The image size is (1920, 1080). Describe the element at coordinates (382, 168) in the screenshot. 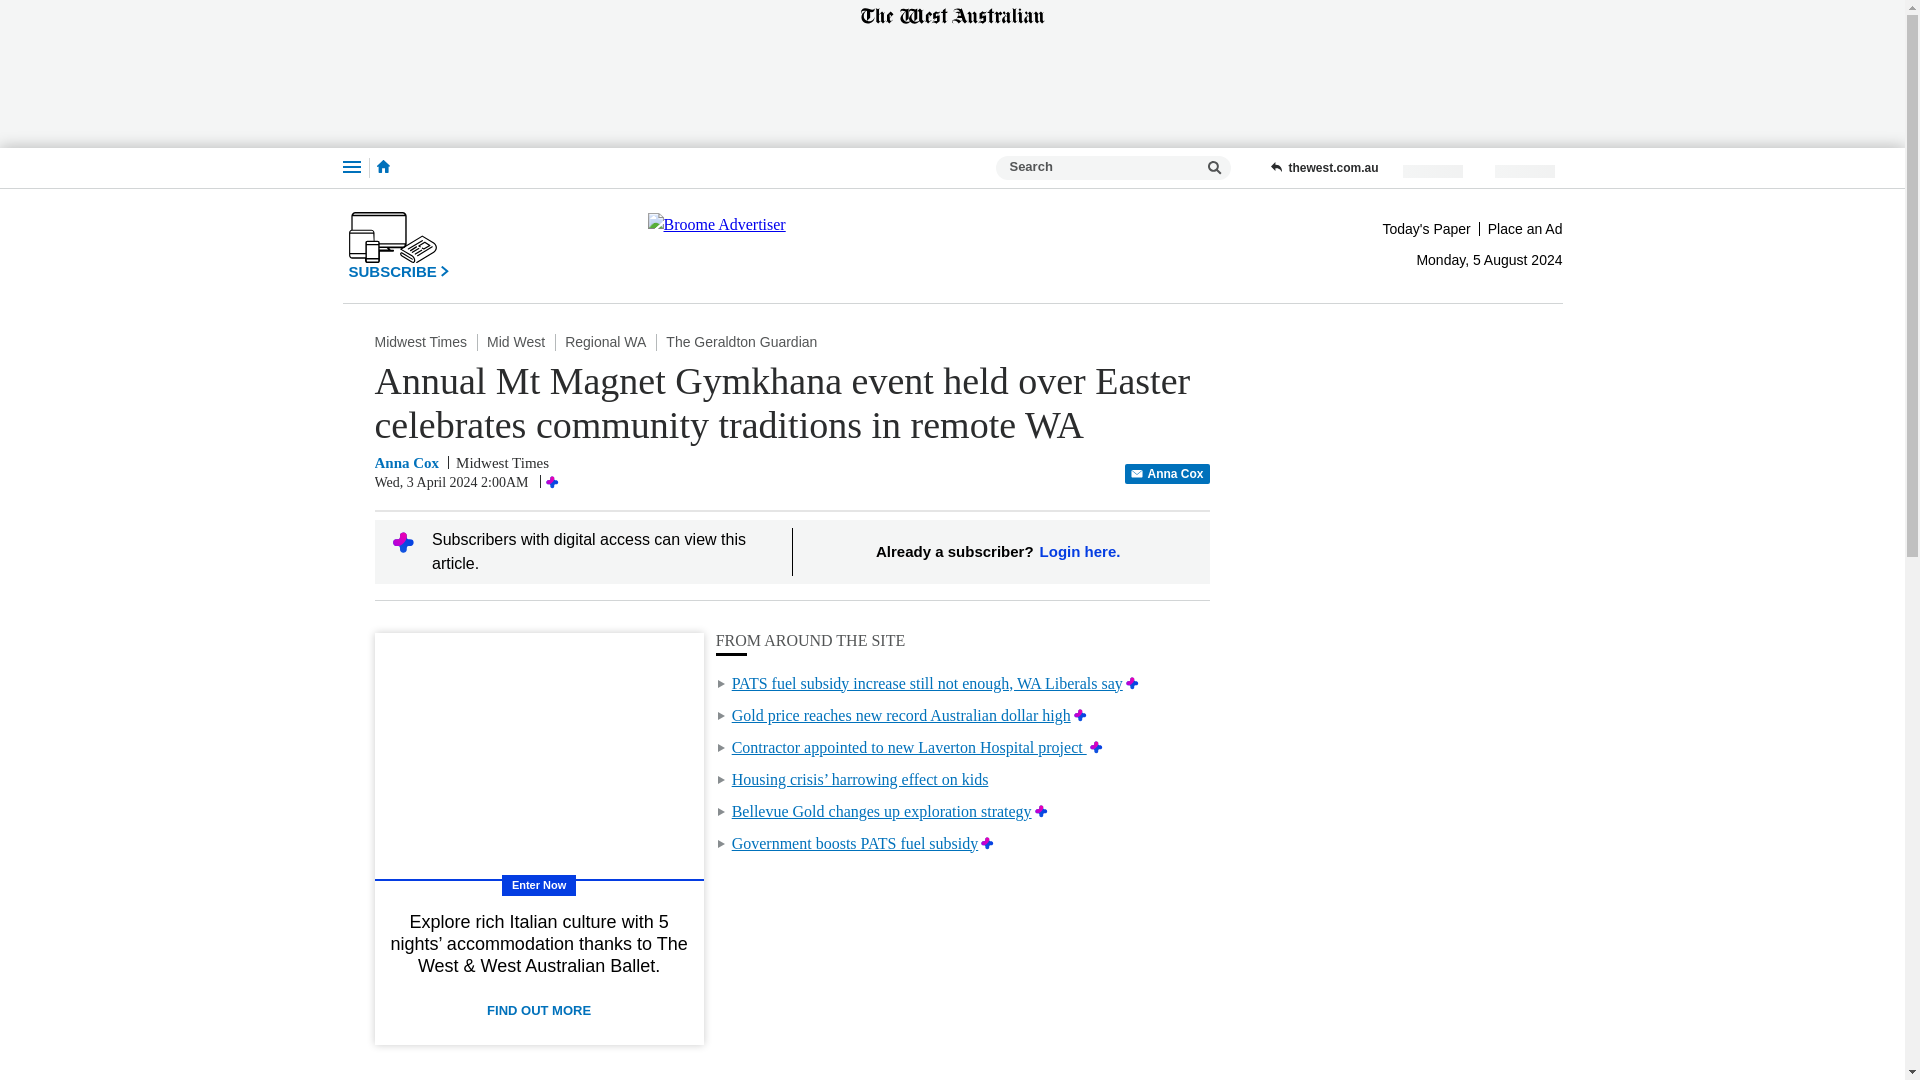

I see `Home` at that location.